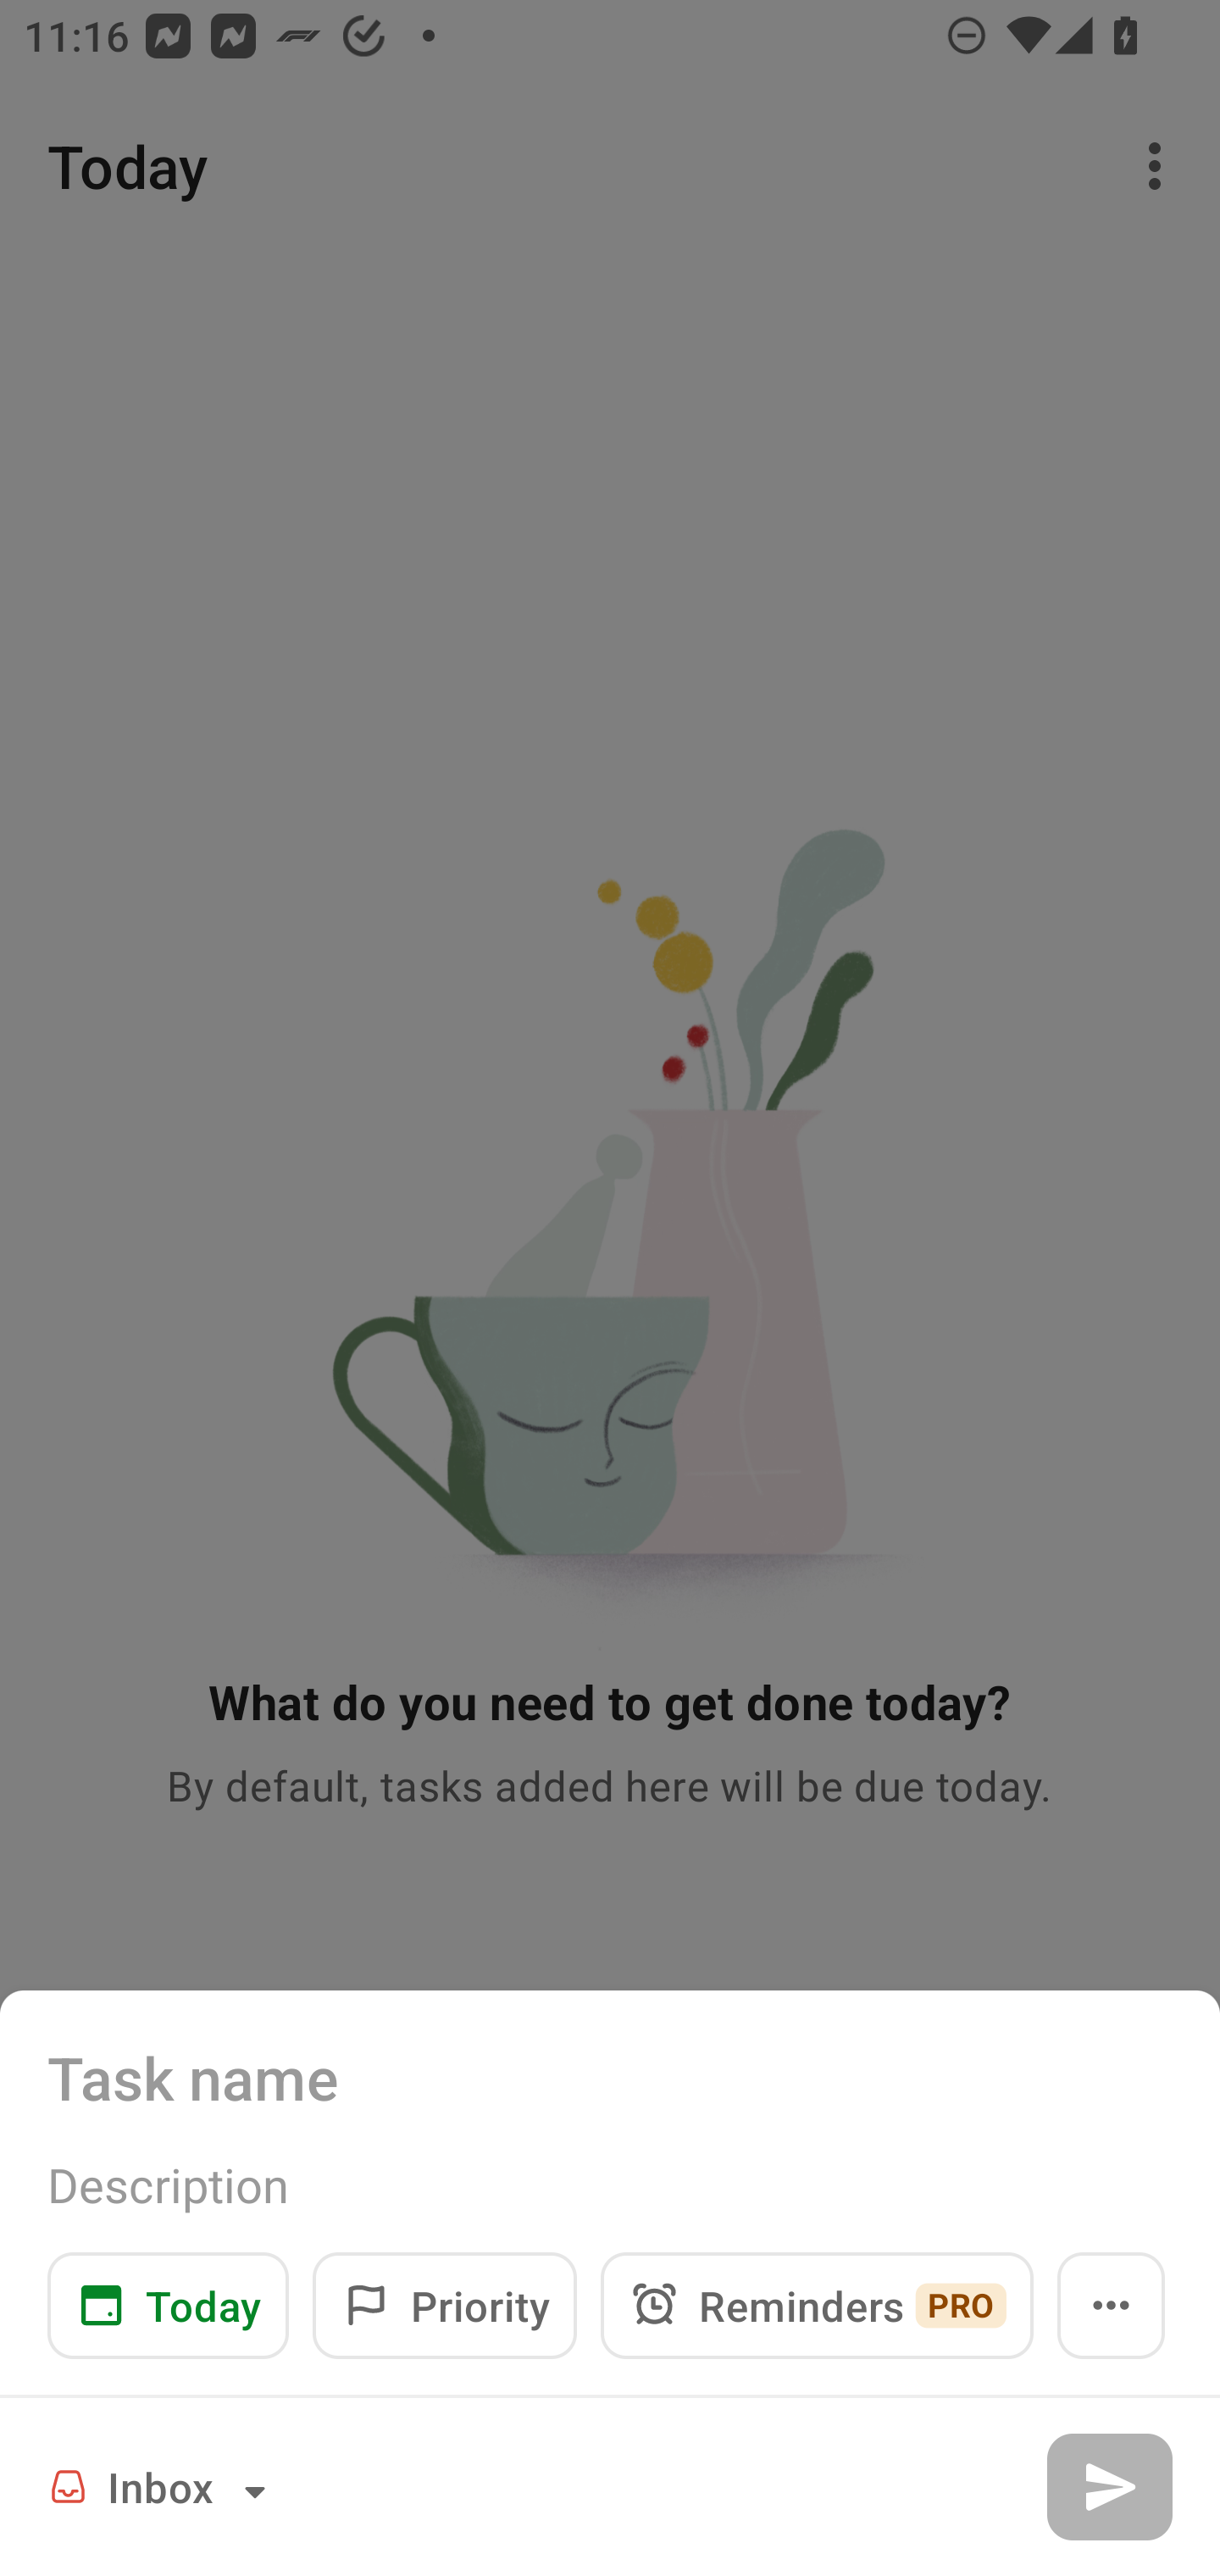 This screenshot has height=2576, width=1220. Describe the element at coordinates (610, 2077) in the screenshot. I see `Task name` at that location.